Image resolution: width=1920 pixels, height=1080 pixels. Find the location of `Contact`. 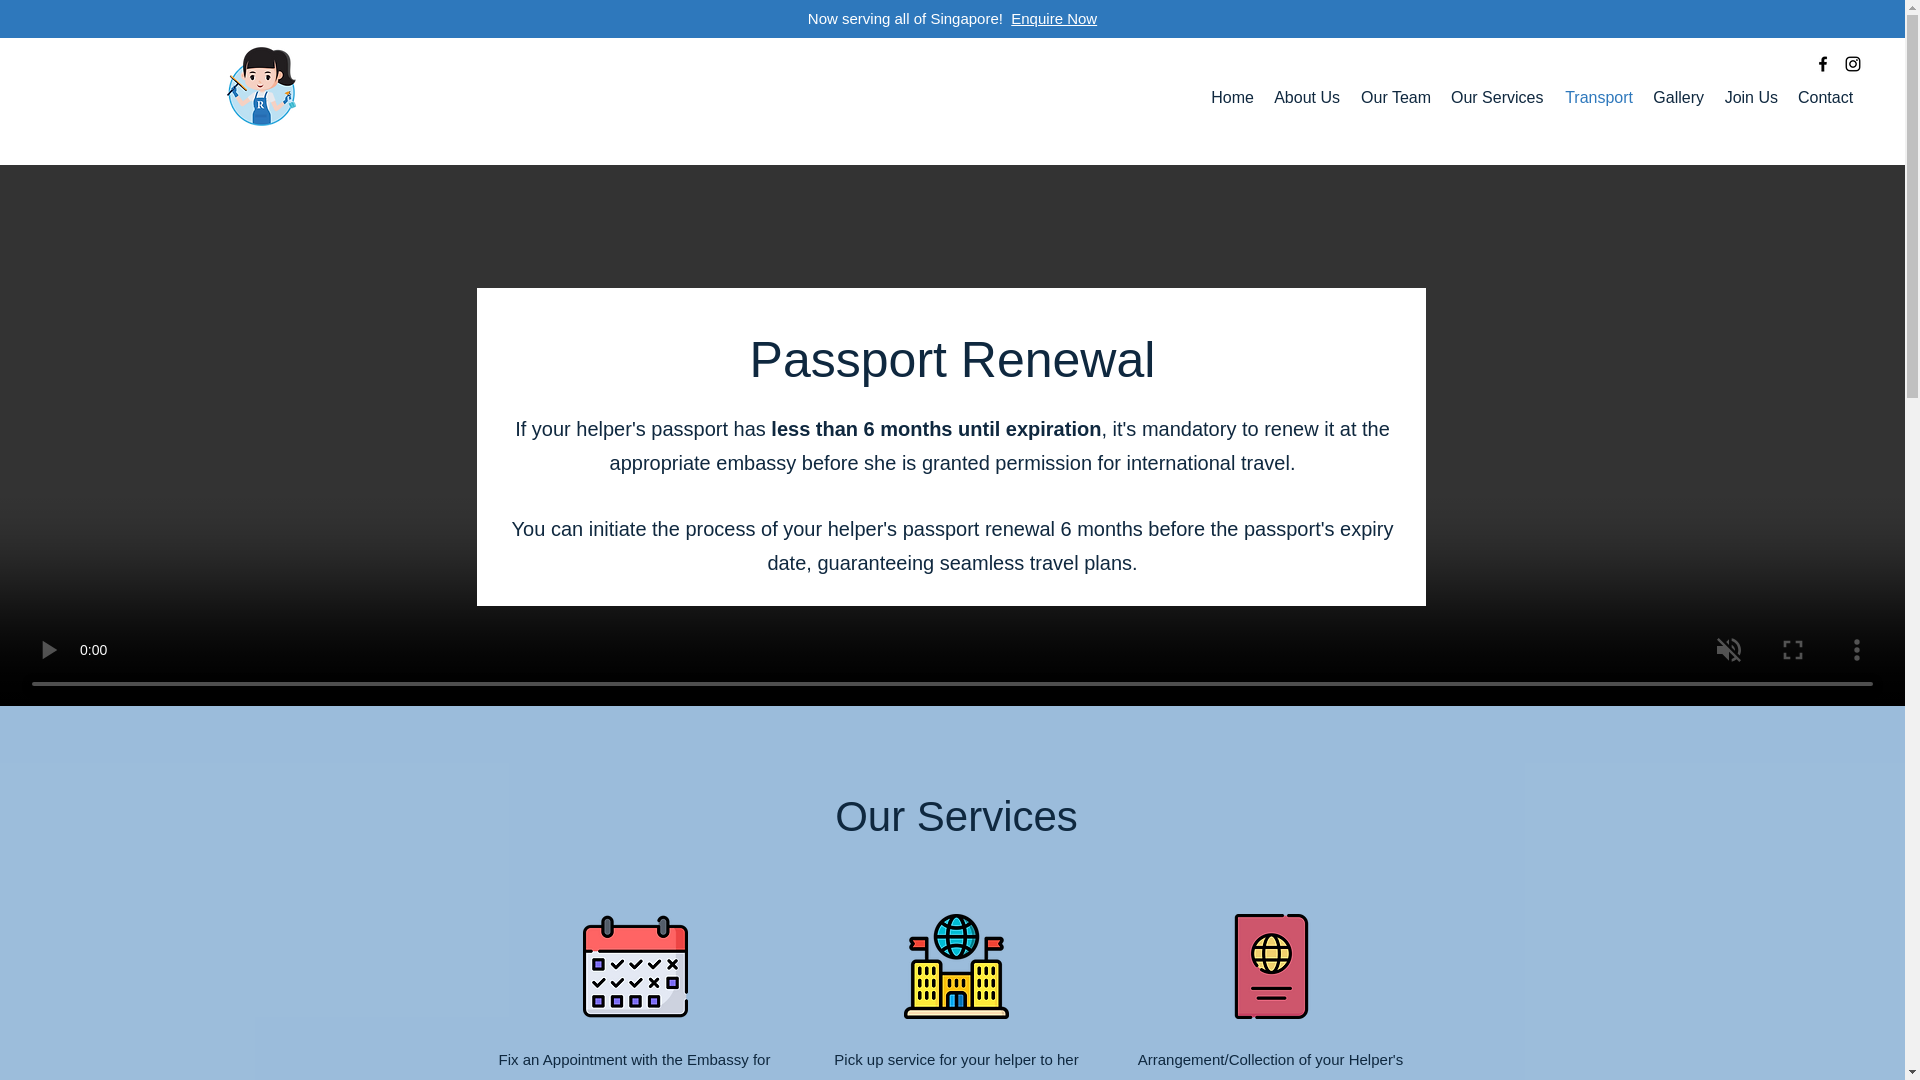

Contact is located at coordinates (1824, 98).